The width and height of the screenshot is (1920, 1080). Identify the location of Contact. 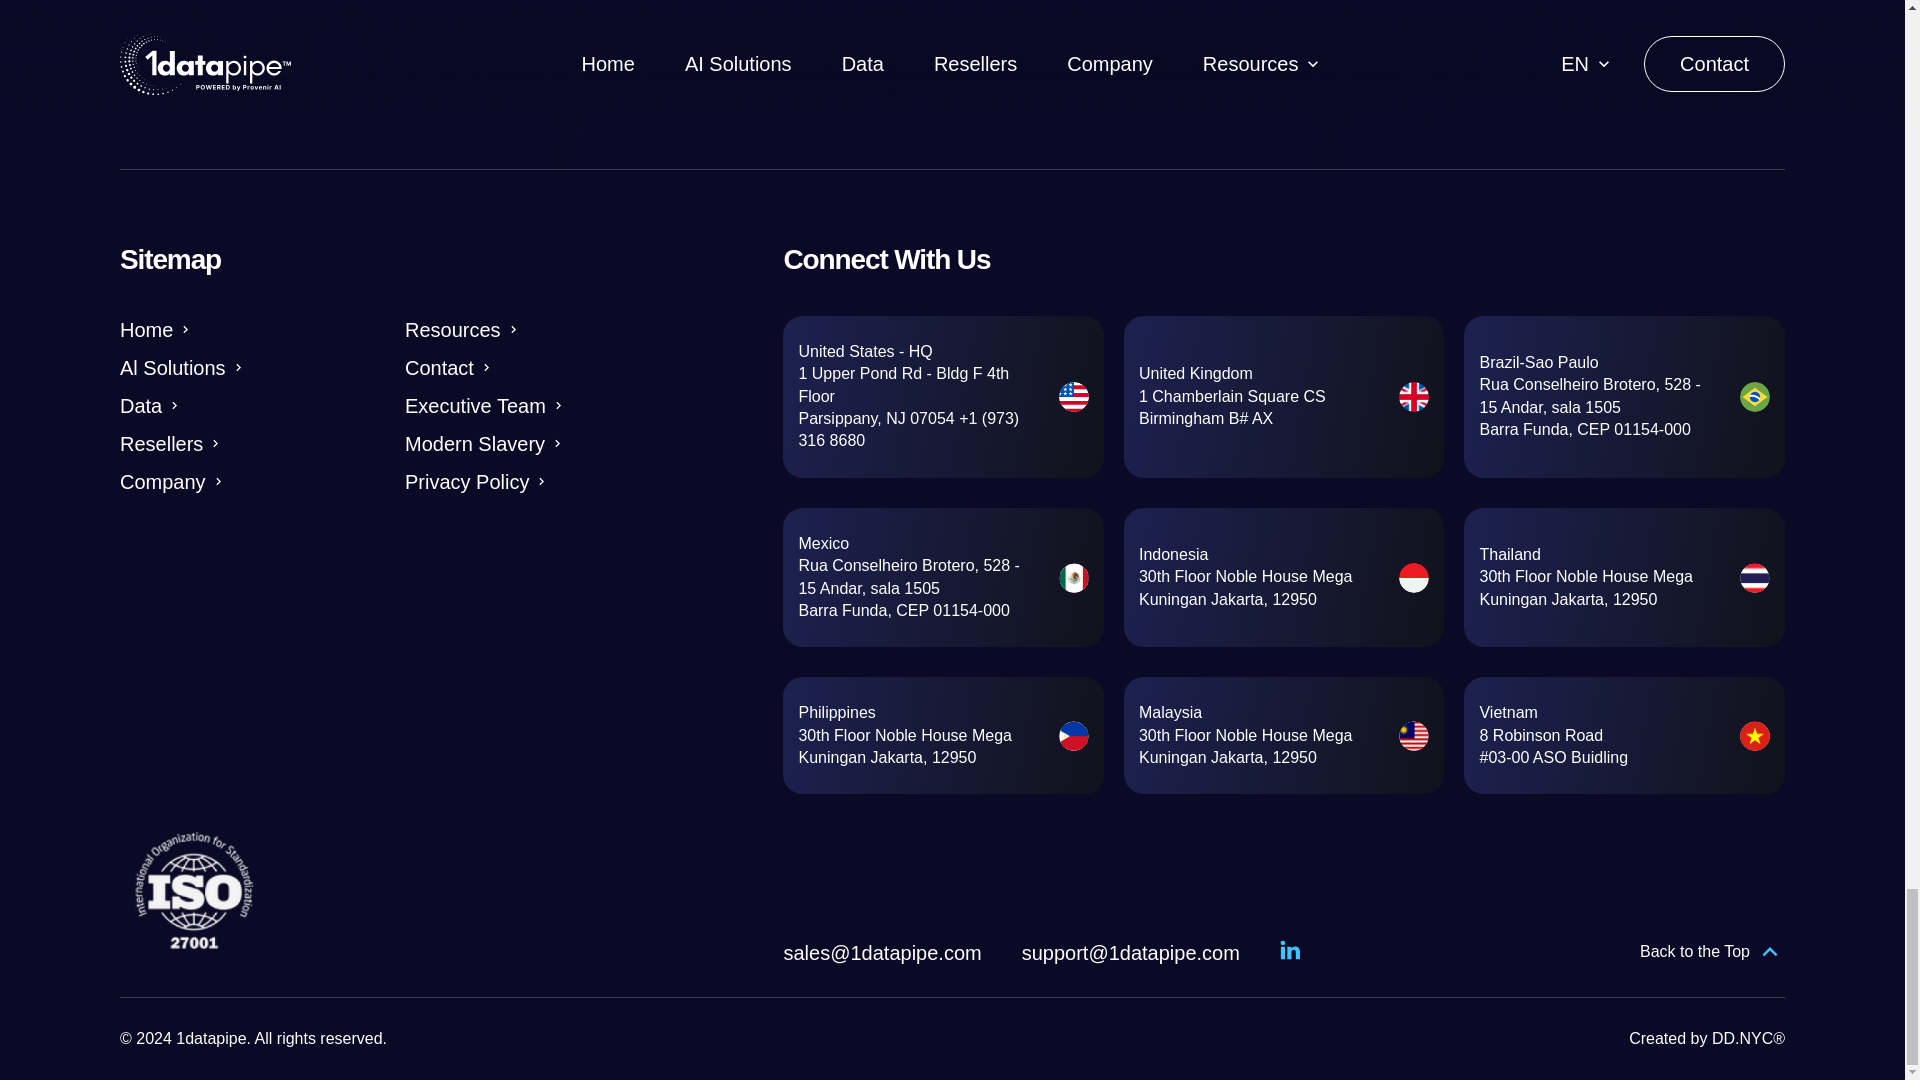
(449, 368).